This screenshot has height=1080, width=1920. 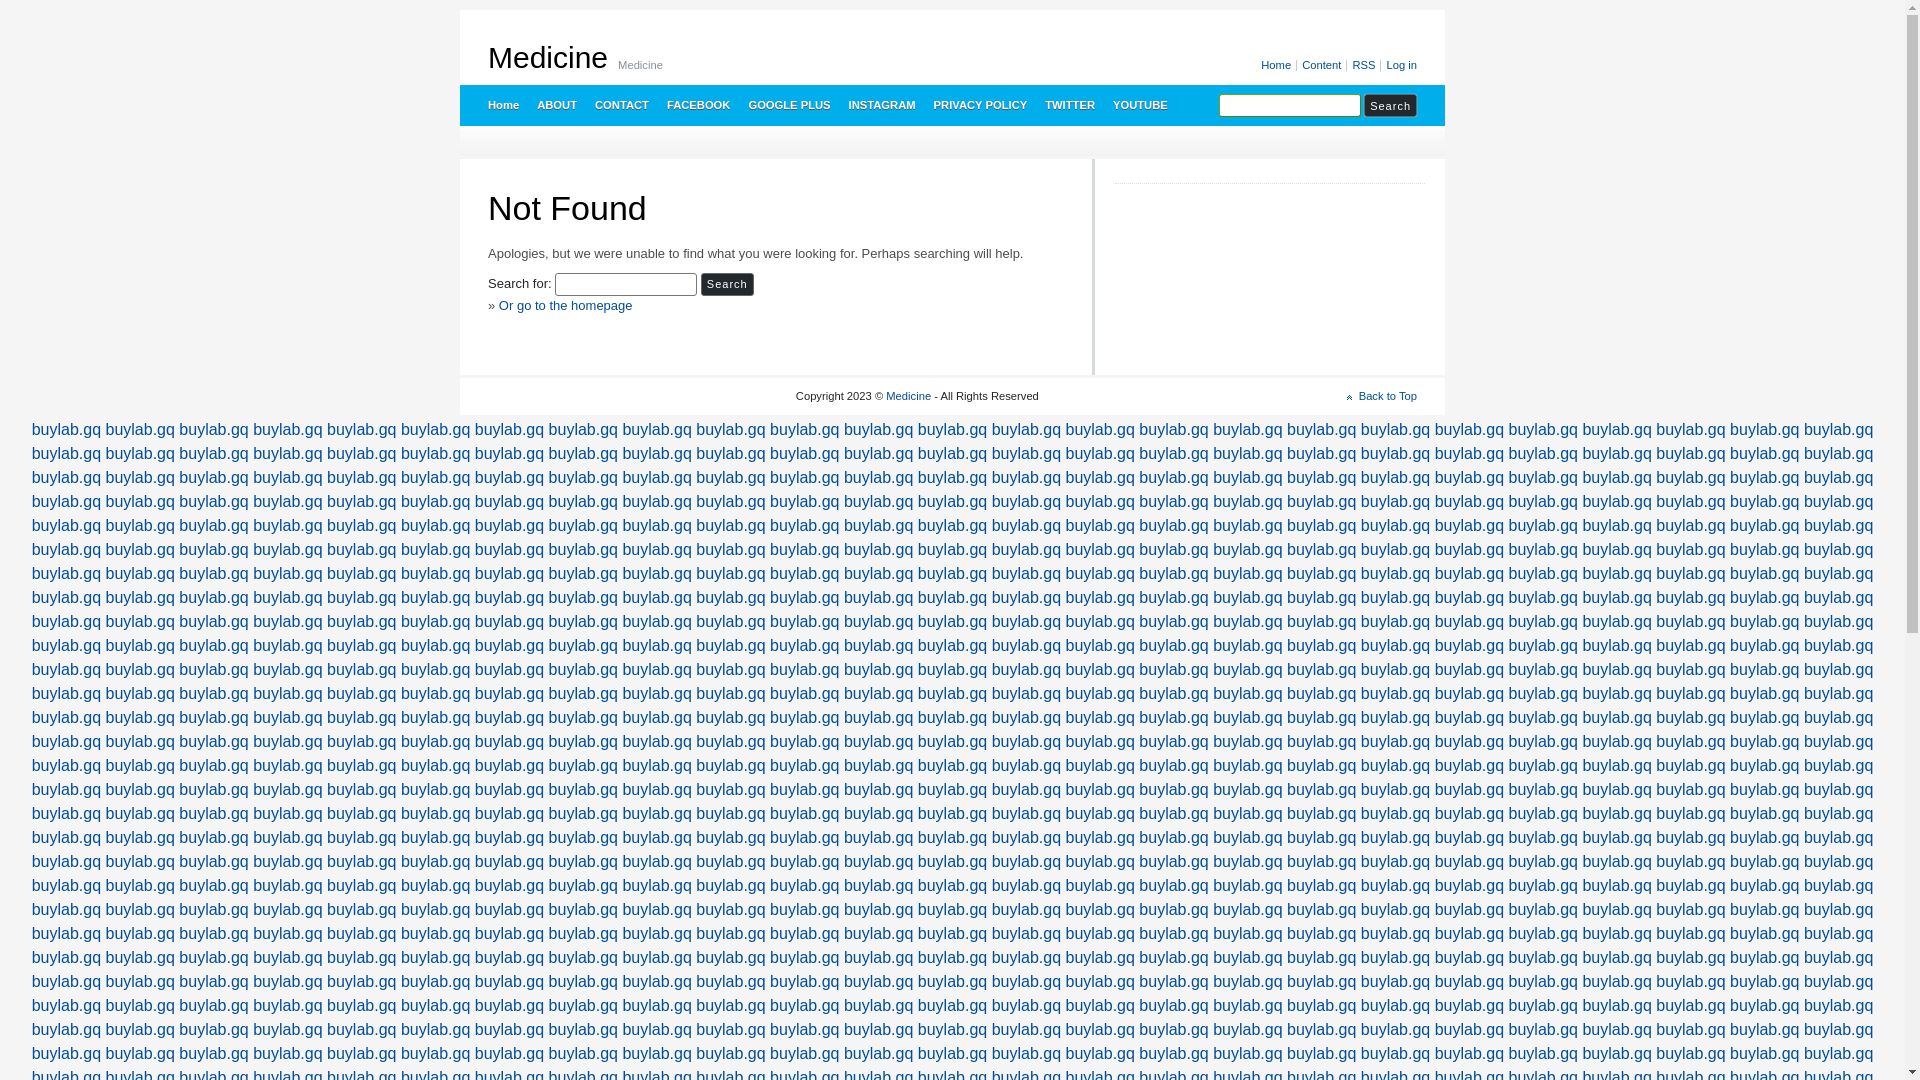 I want to click on buylab.gq, so click(x=288, y=574).